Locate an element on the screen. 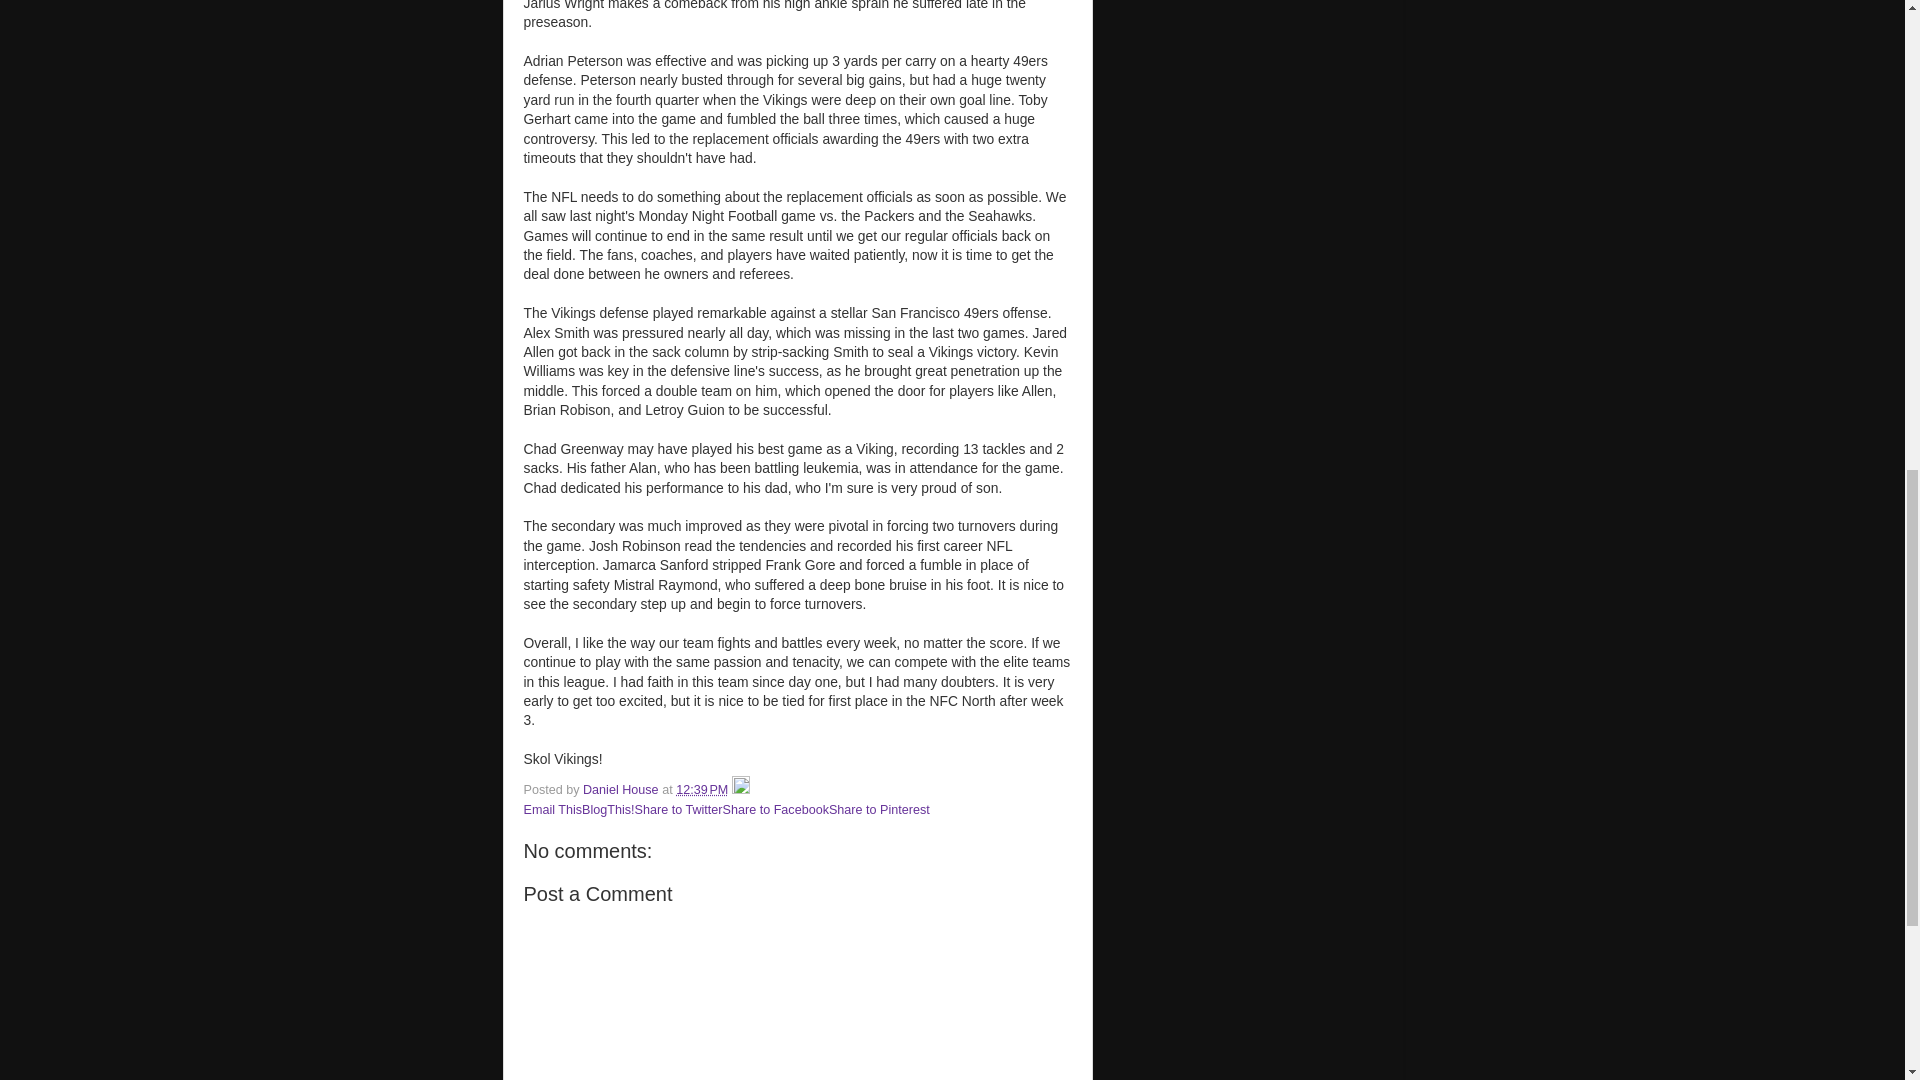 This screenshot has width=1920, height=1080. Email This is located at coordinates (554, 810).